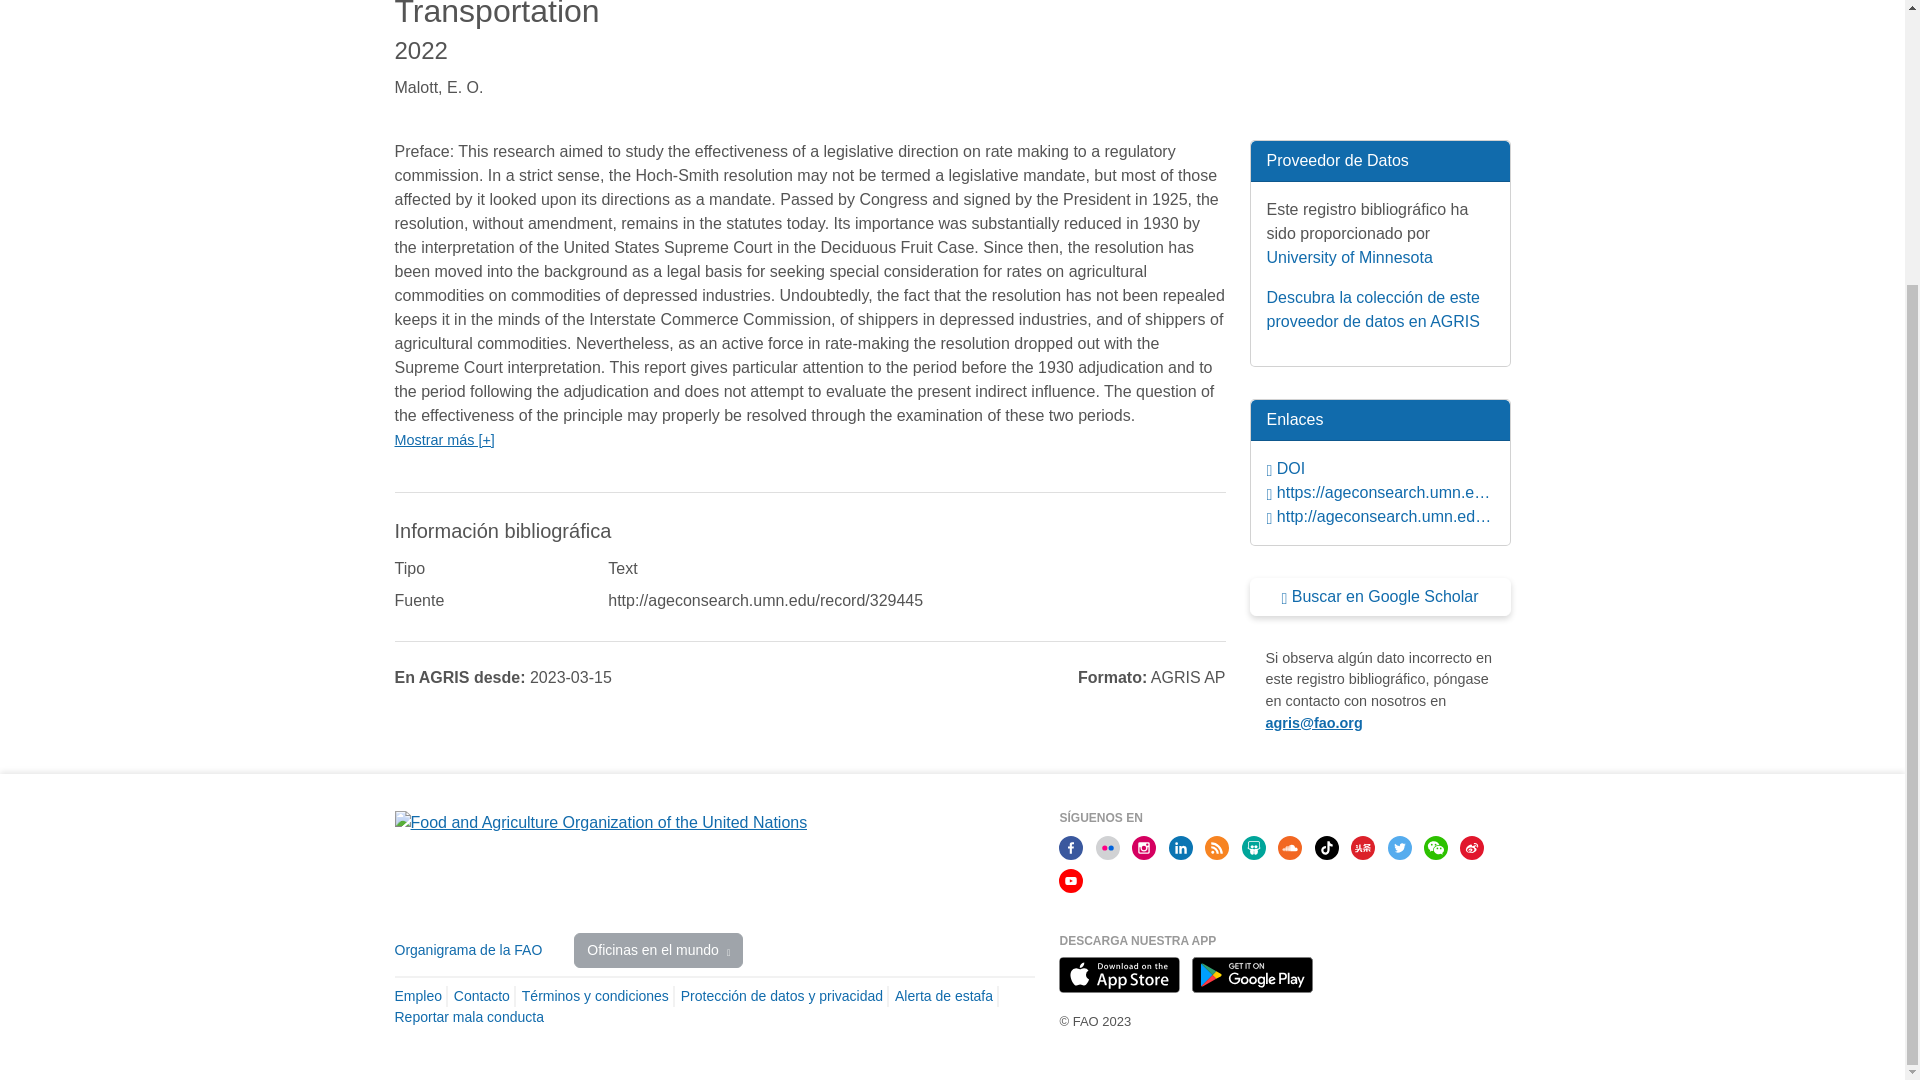 Image resolution: width=1920 pixels, height=1080 pixels. What do you see at coordinates (1070, 846) in the screenshot?
I see `facebook` at bounding box center [1070, 846].